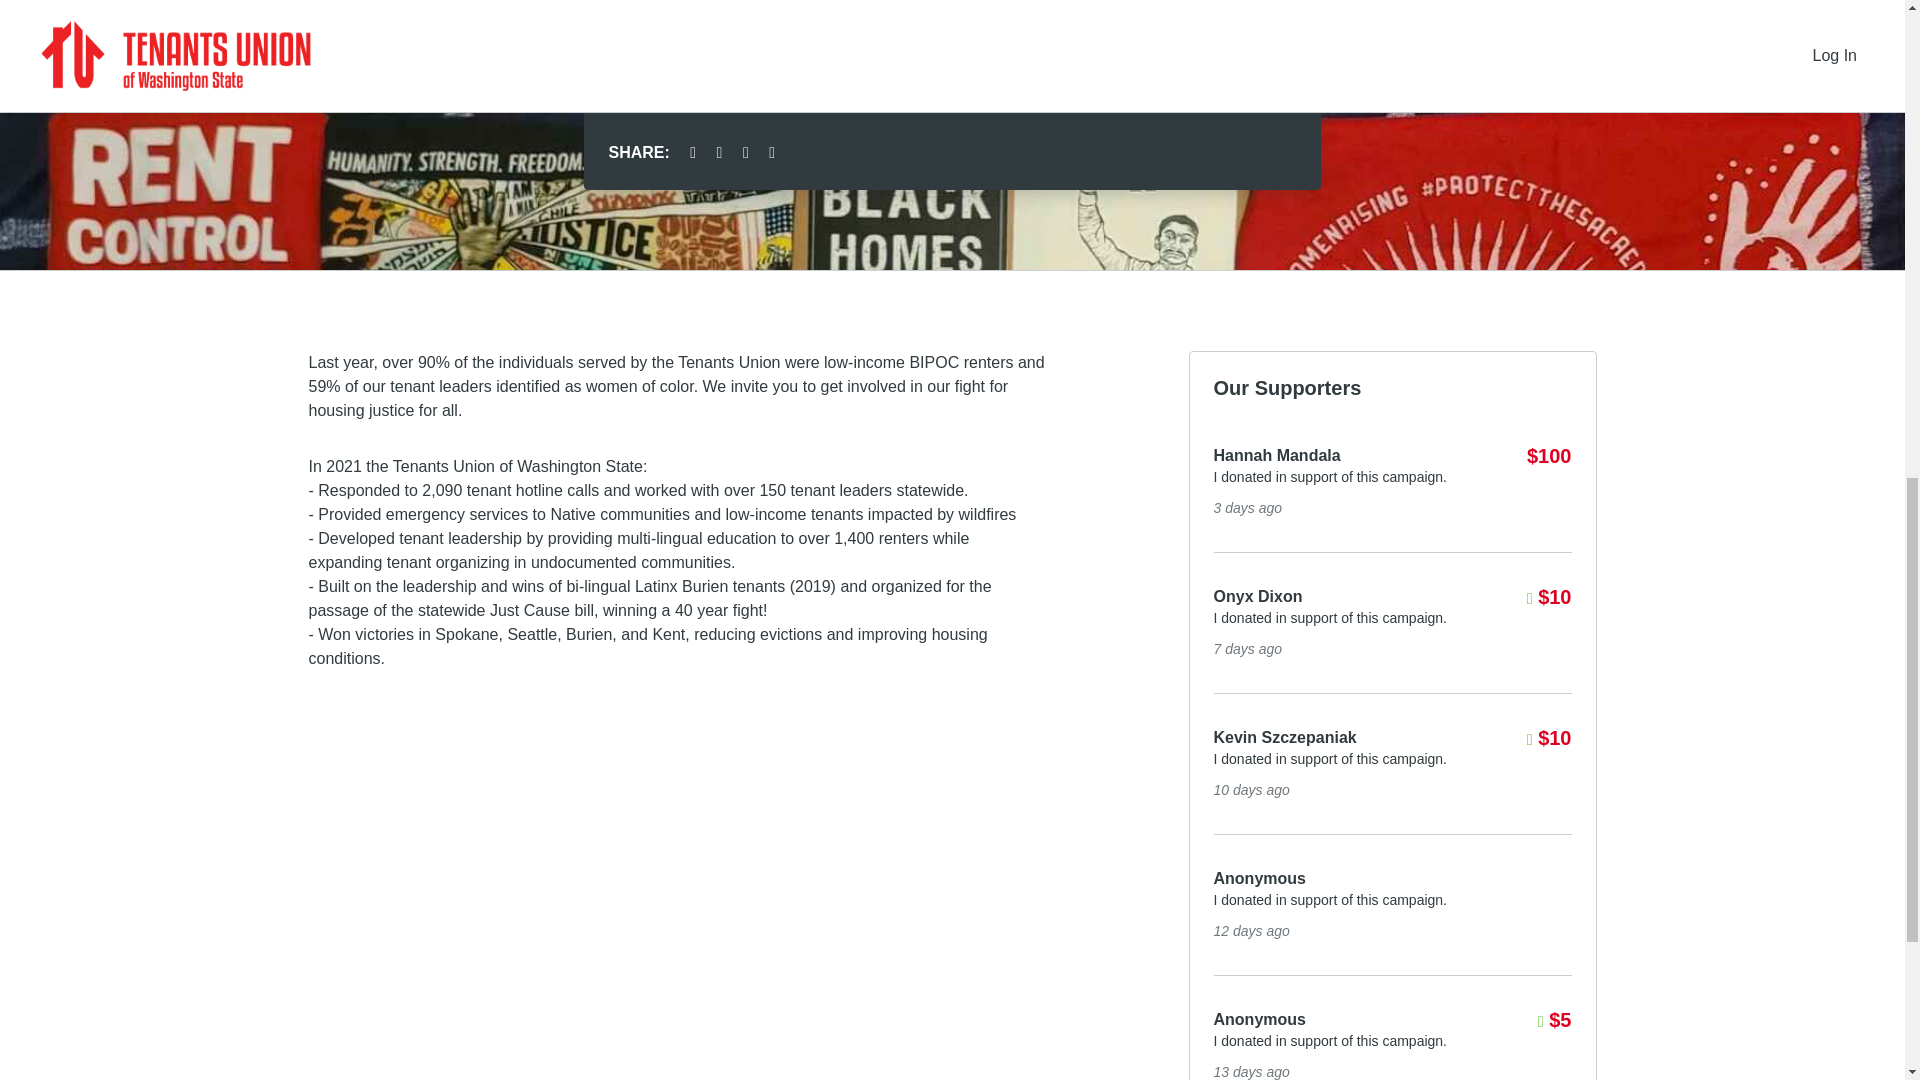  What do you see at coordinates (1248, 648) in the screenshot?
I see `4 days ago` at bounding box center [1248, 648].